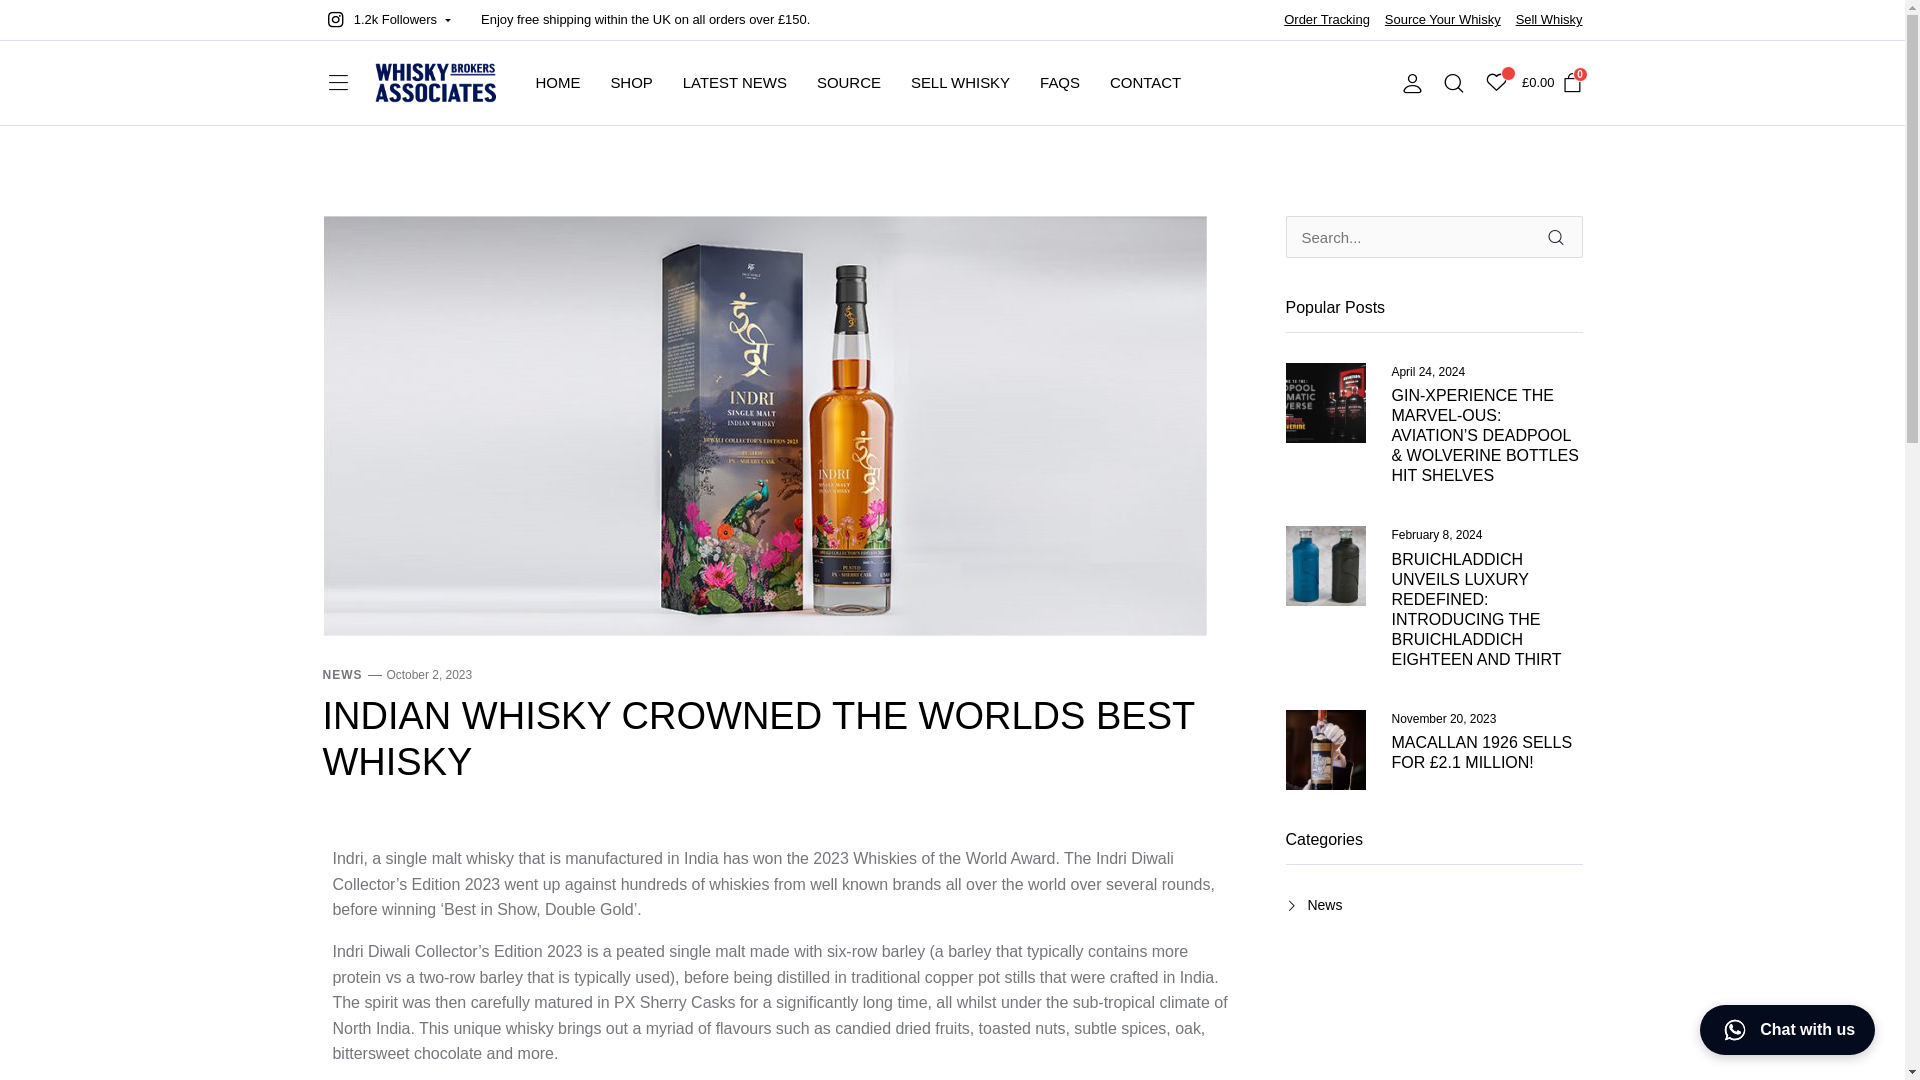 This screenshot has height=1080, width=1920. Describe the element at coordinates (1444, 718) in the screenshot. I see `November 20, 2023` at that location.